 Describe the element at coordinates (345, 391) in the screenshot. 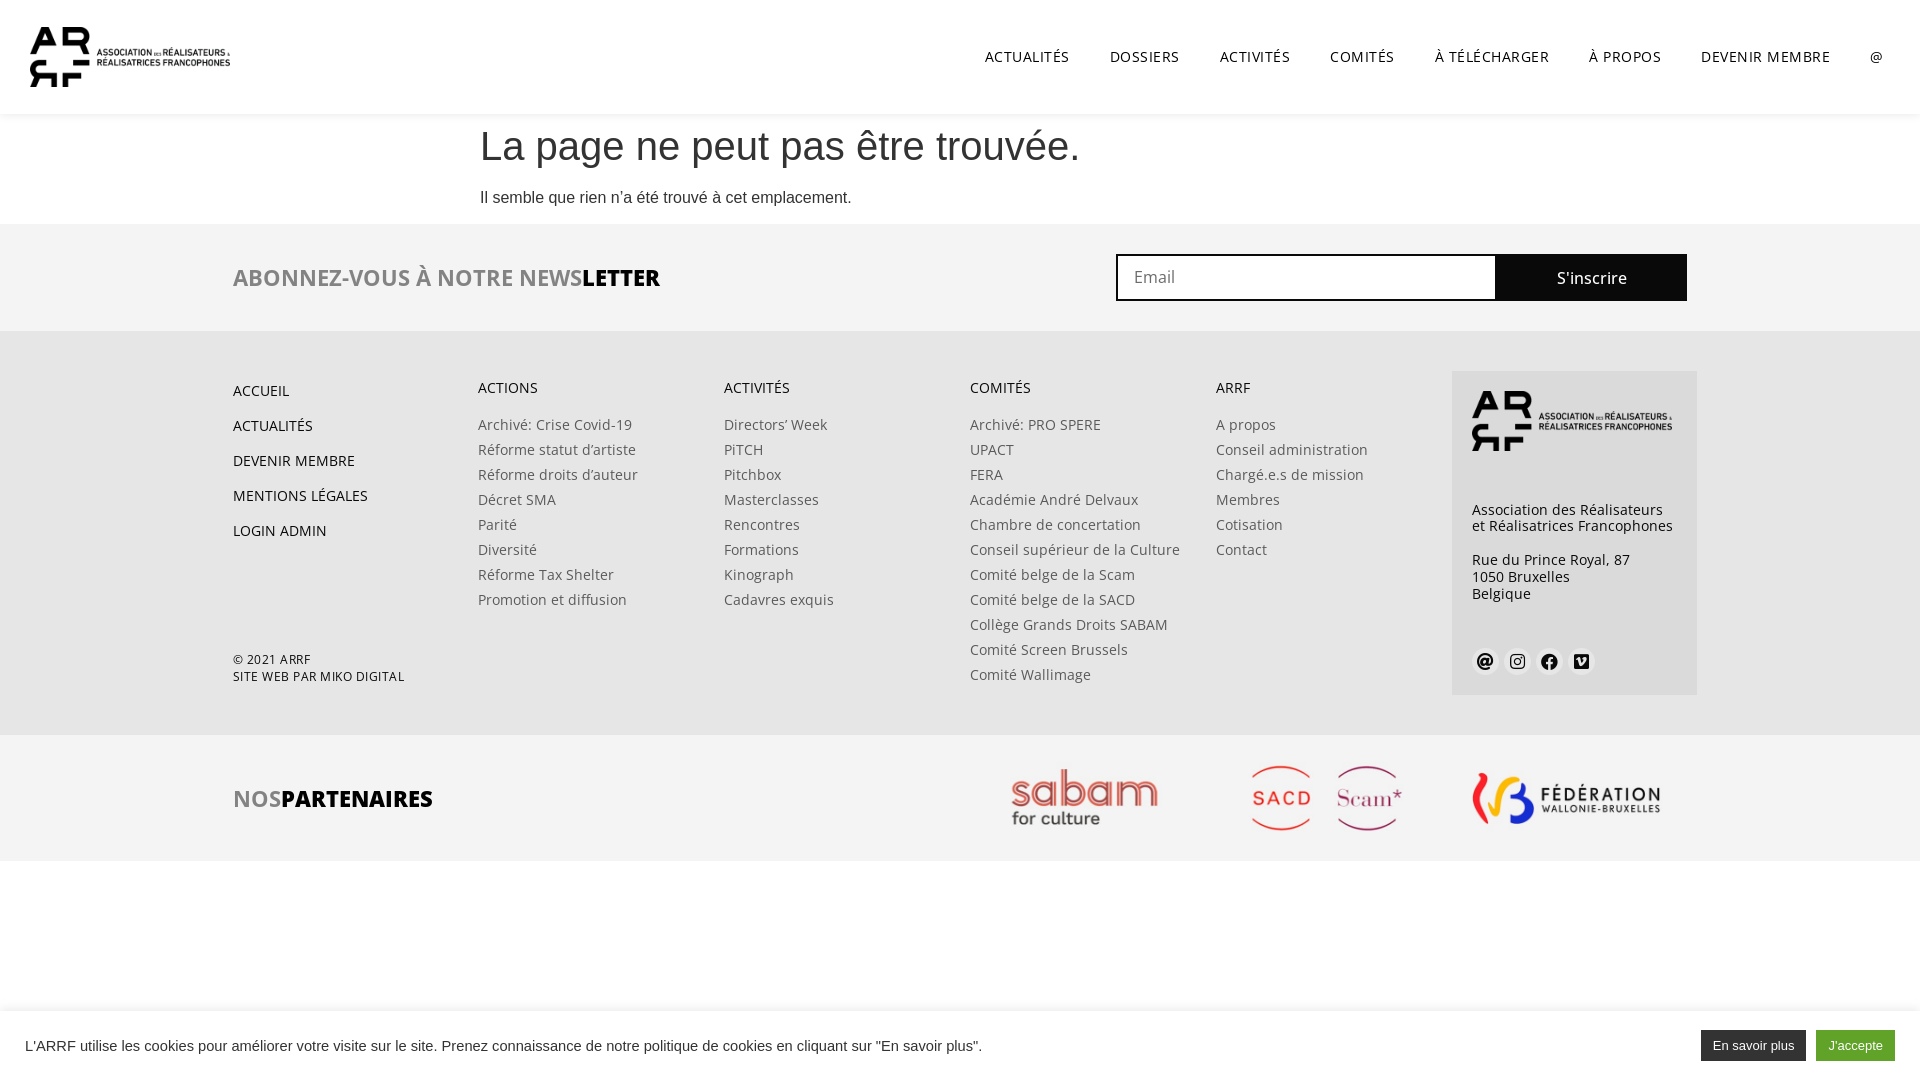

I see `ACCUEIL` at that location.